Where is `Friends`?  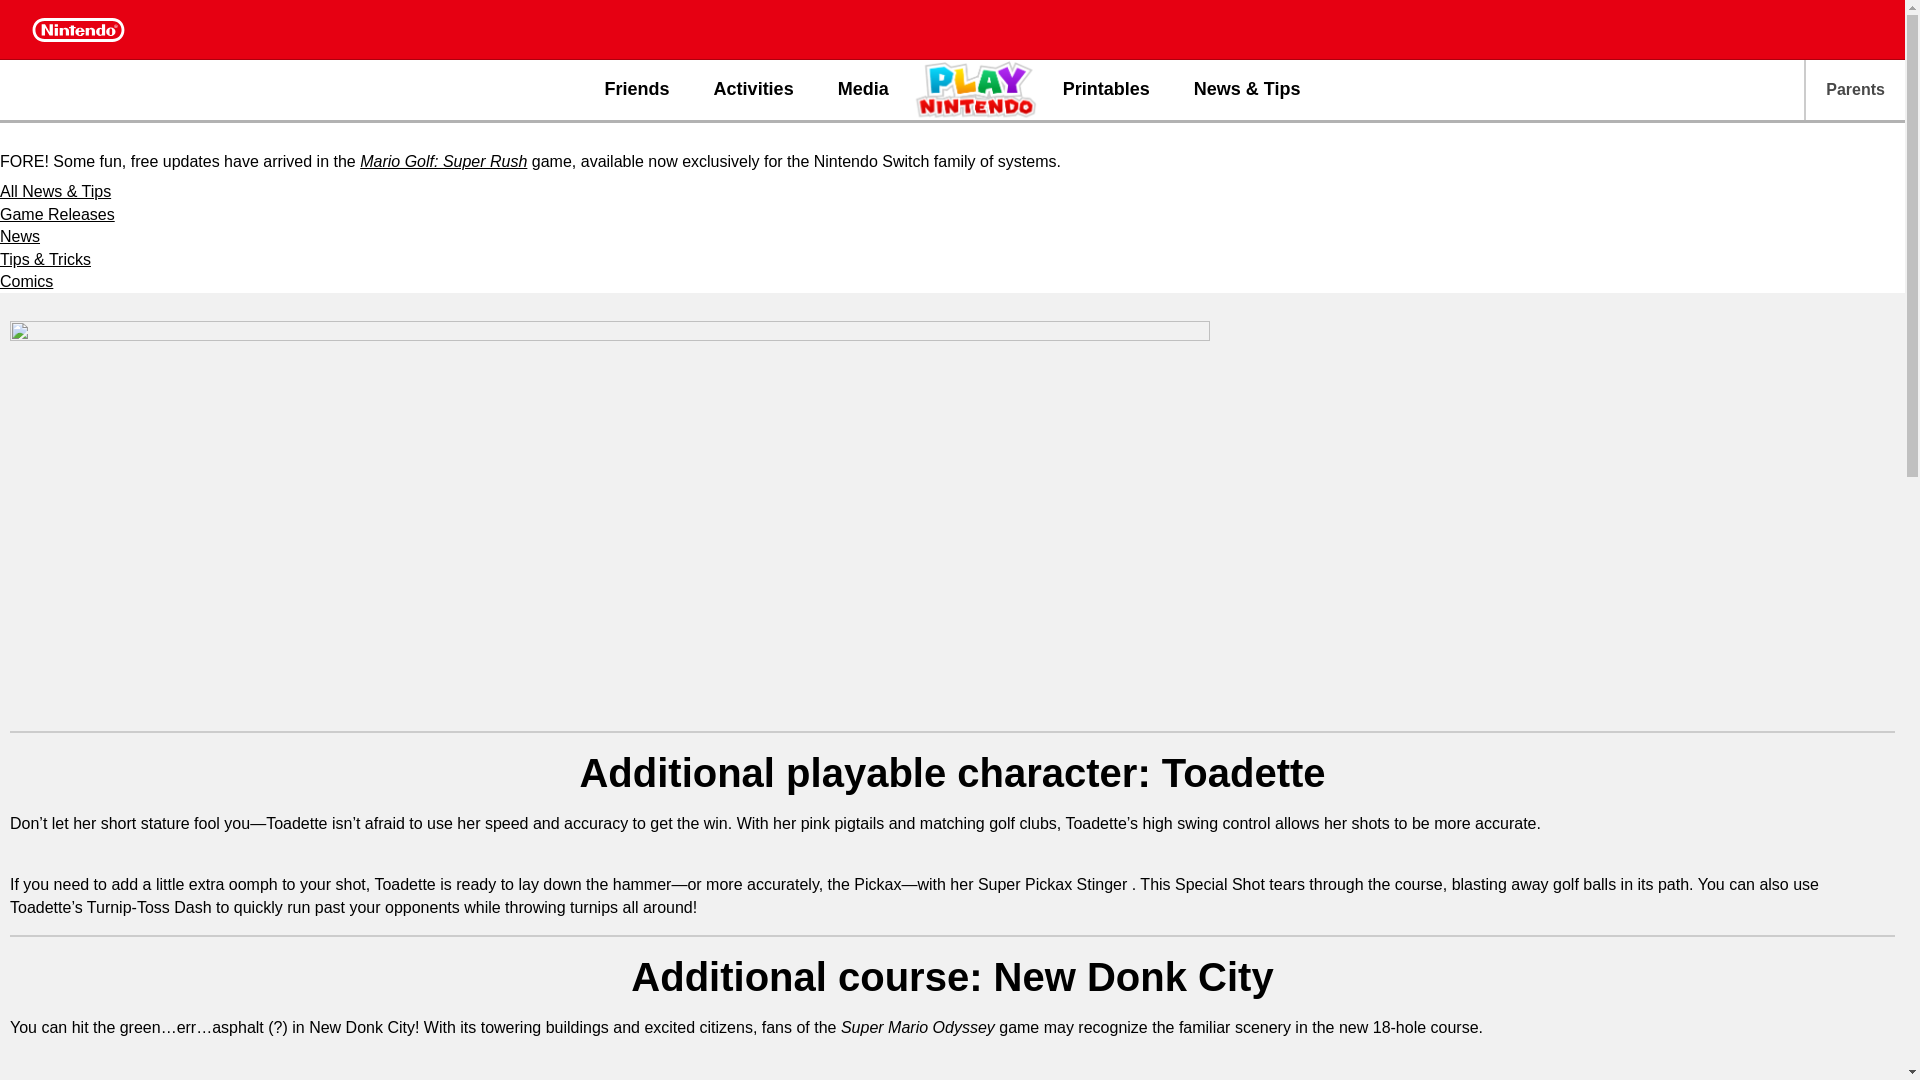
Friends is located at coordinates (637, 90).